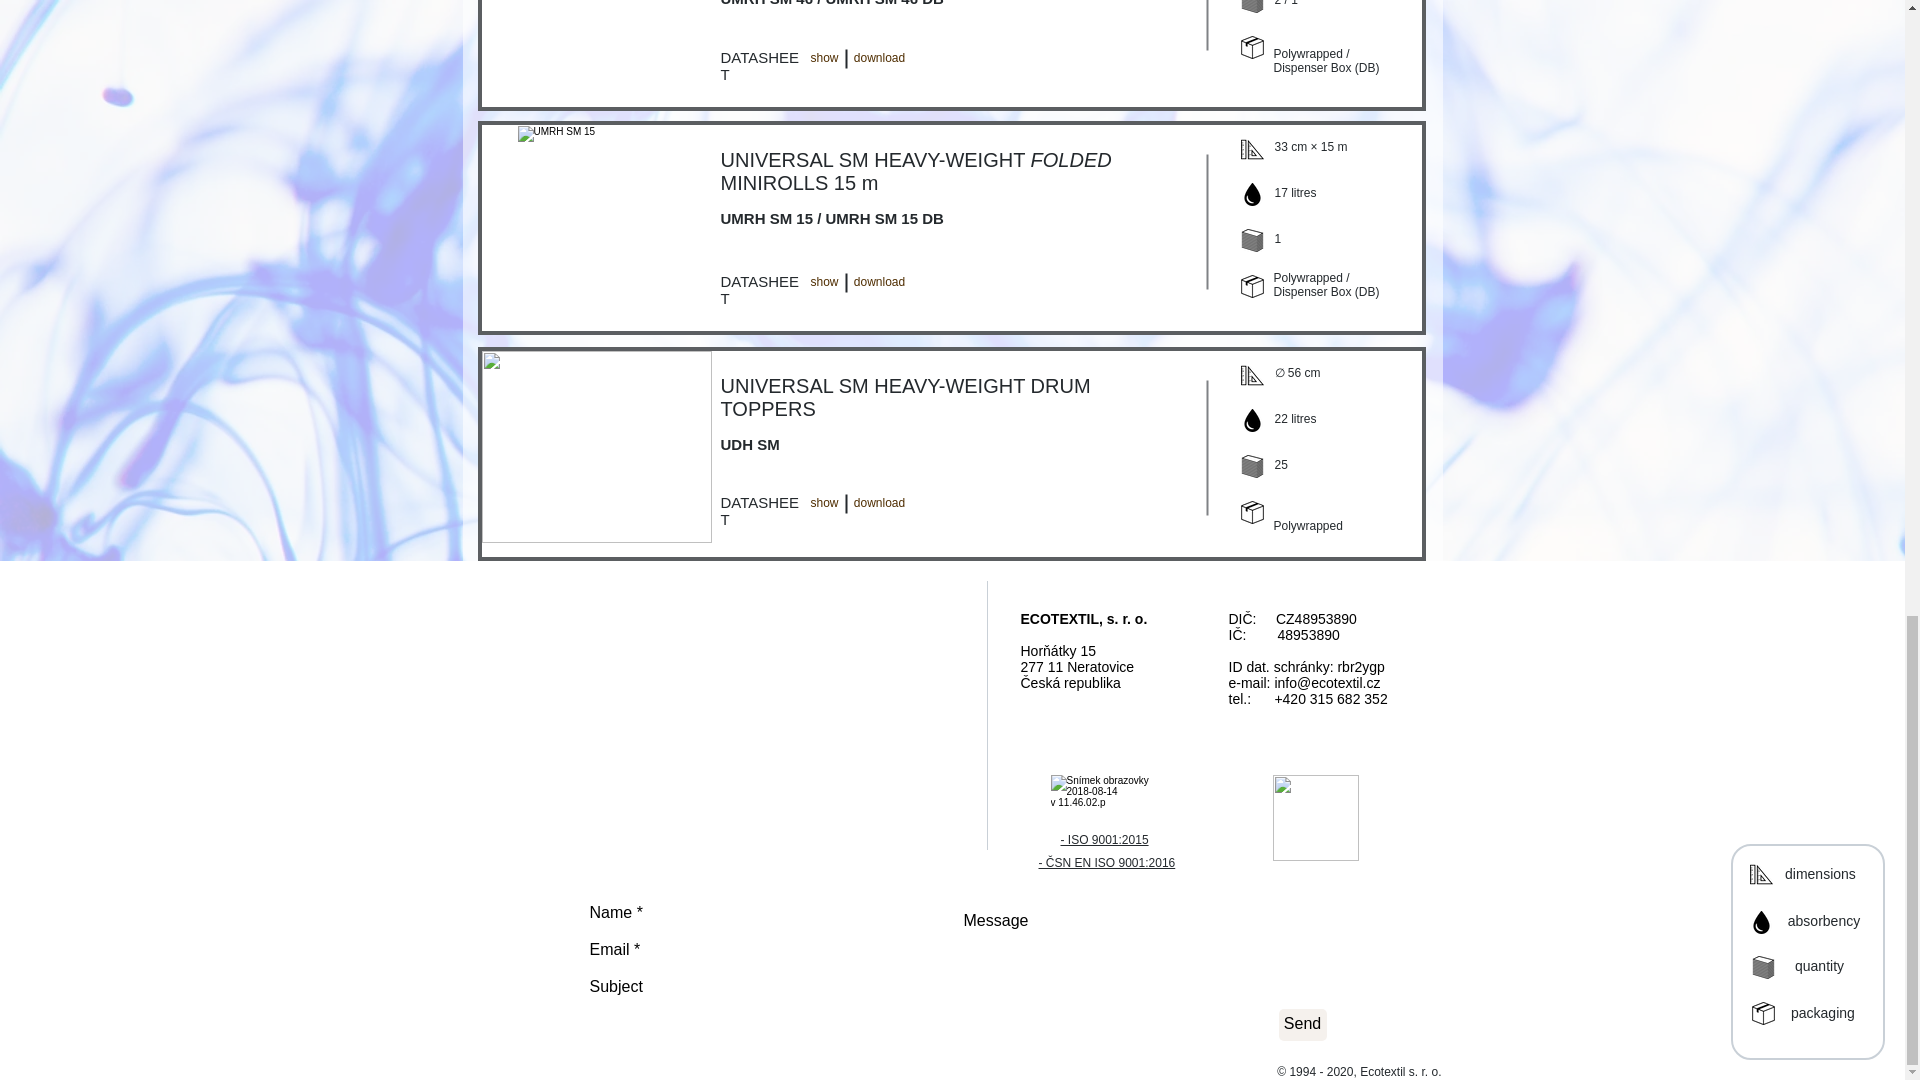  I want to click on stacked-print-products.png, so click(1252, 240).